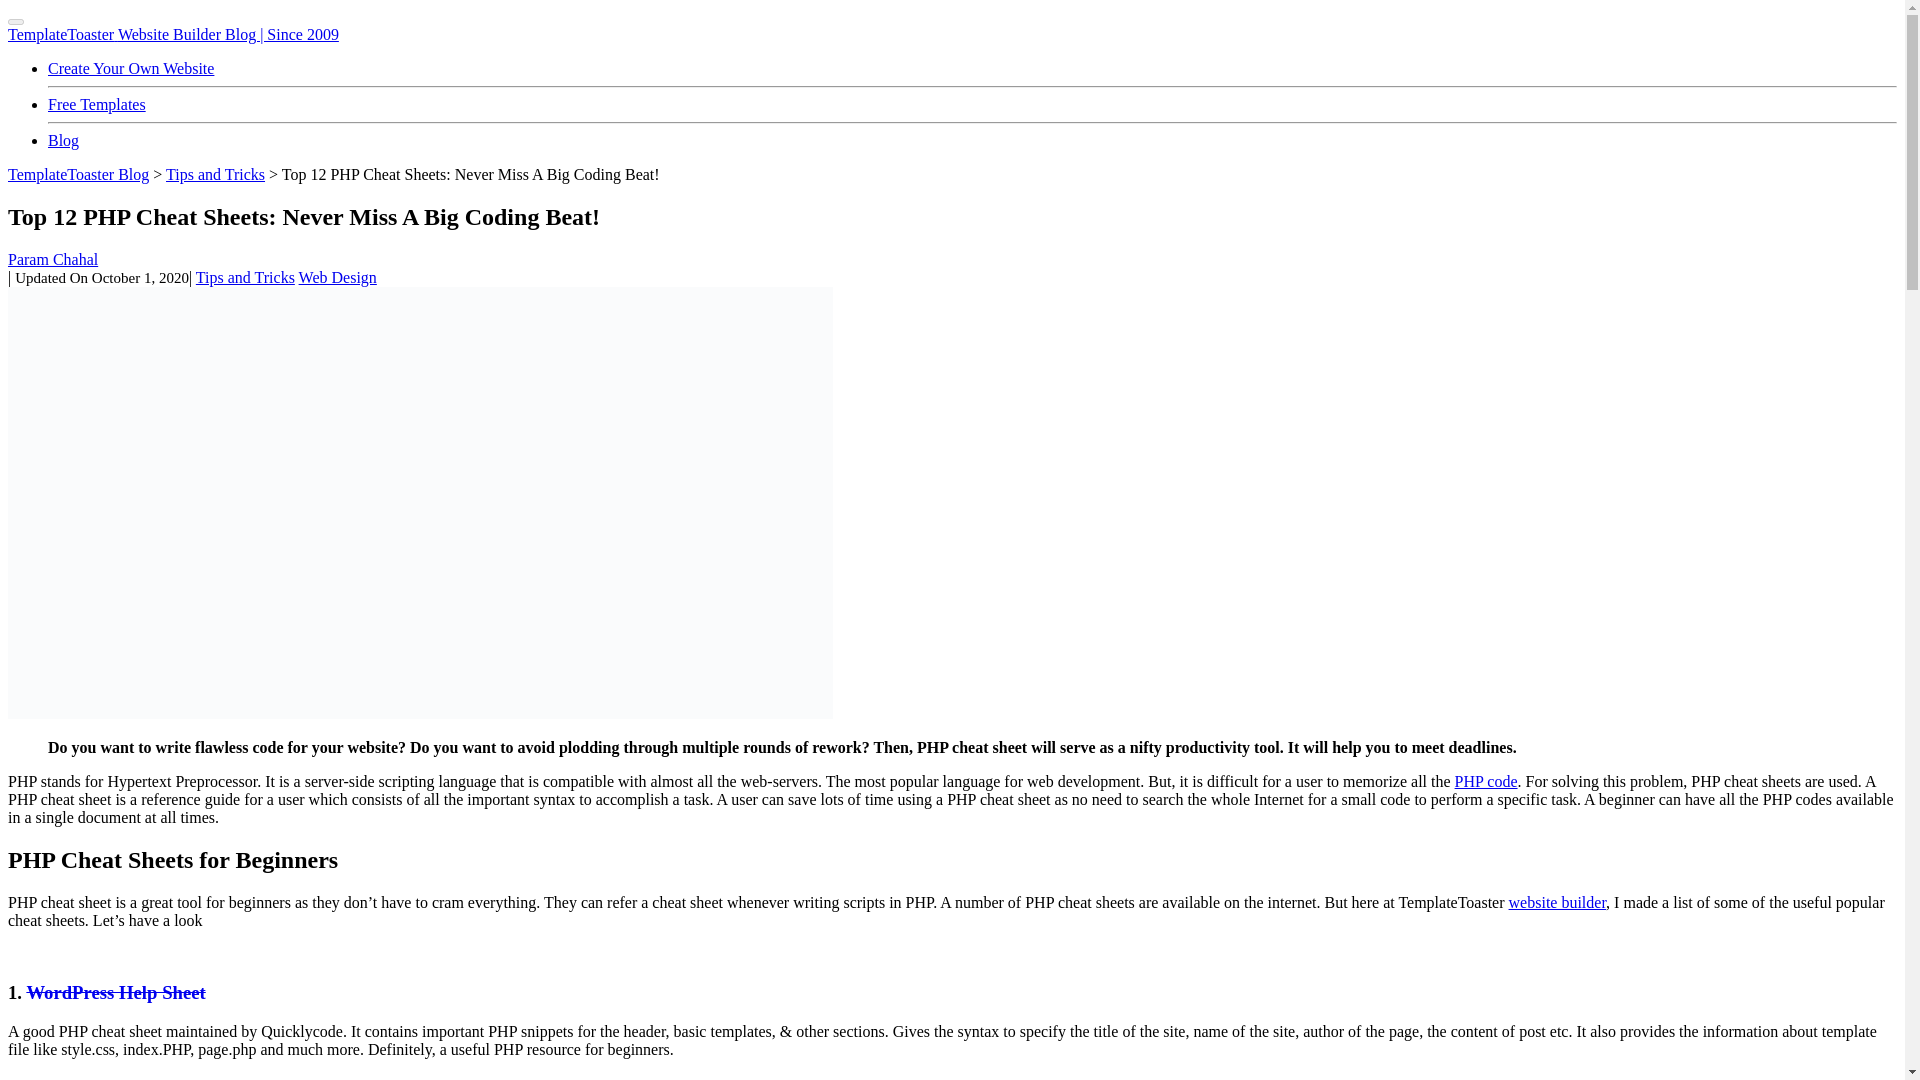 This screenshot has height=1080, width=1920. What do you see at coordinates (78, 174) in the screenshot?
I see `TemplateToaster Blog` at bounding box center [78, 174].